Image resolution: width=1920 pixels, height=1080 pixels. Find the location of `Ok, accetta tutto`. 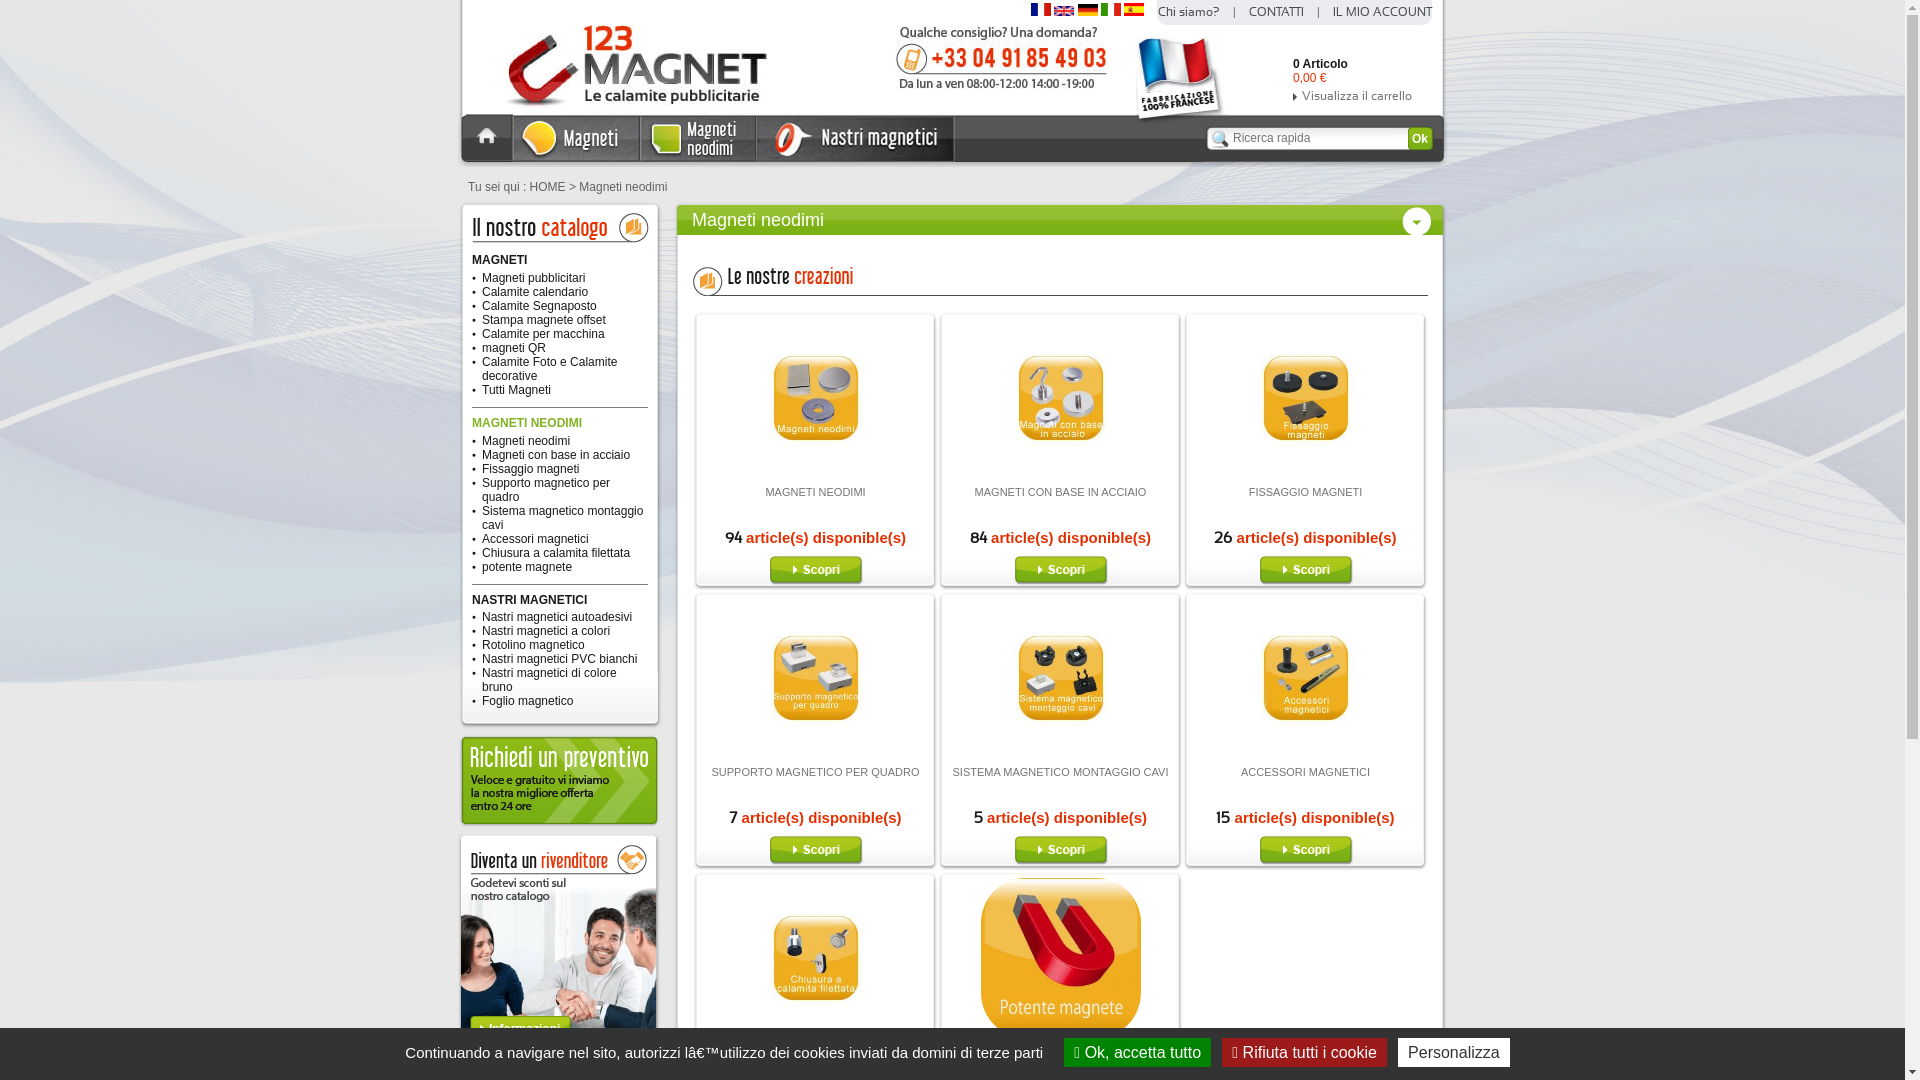

Ok, accetta tutto is located at coordinates (1138, 1052).